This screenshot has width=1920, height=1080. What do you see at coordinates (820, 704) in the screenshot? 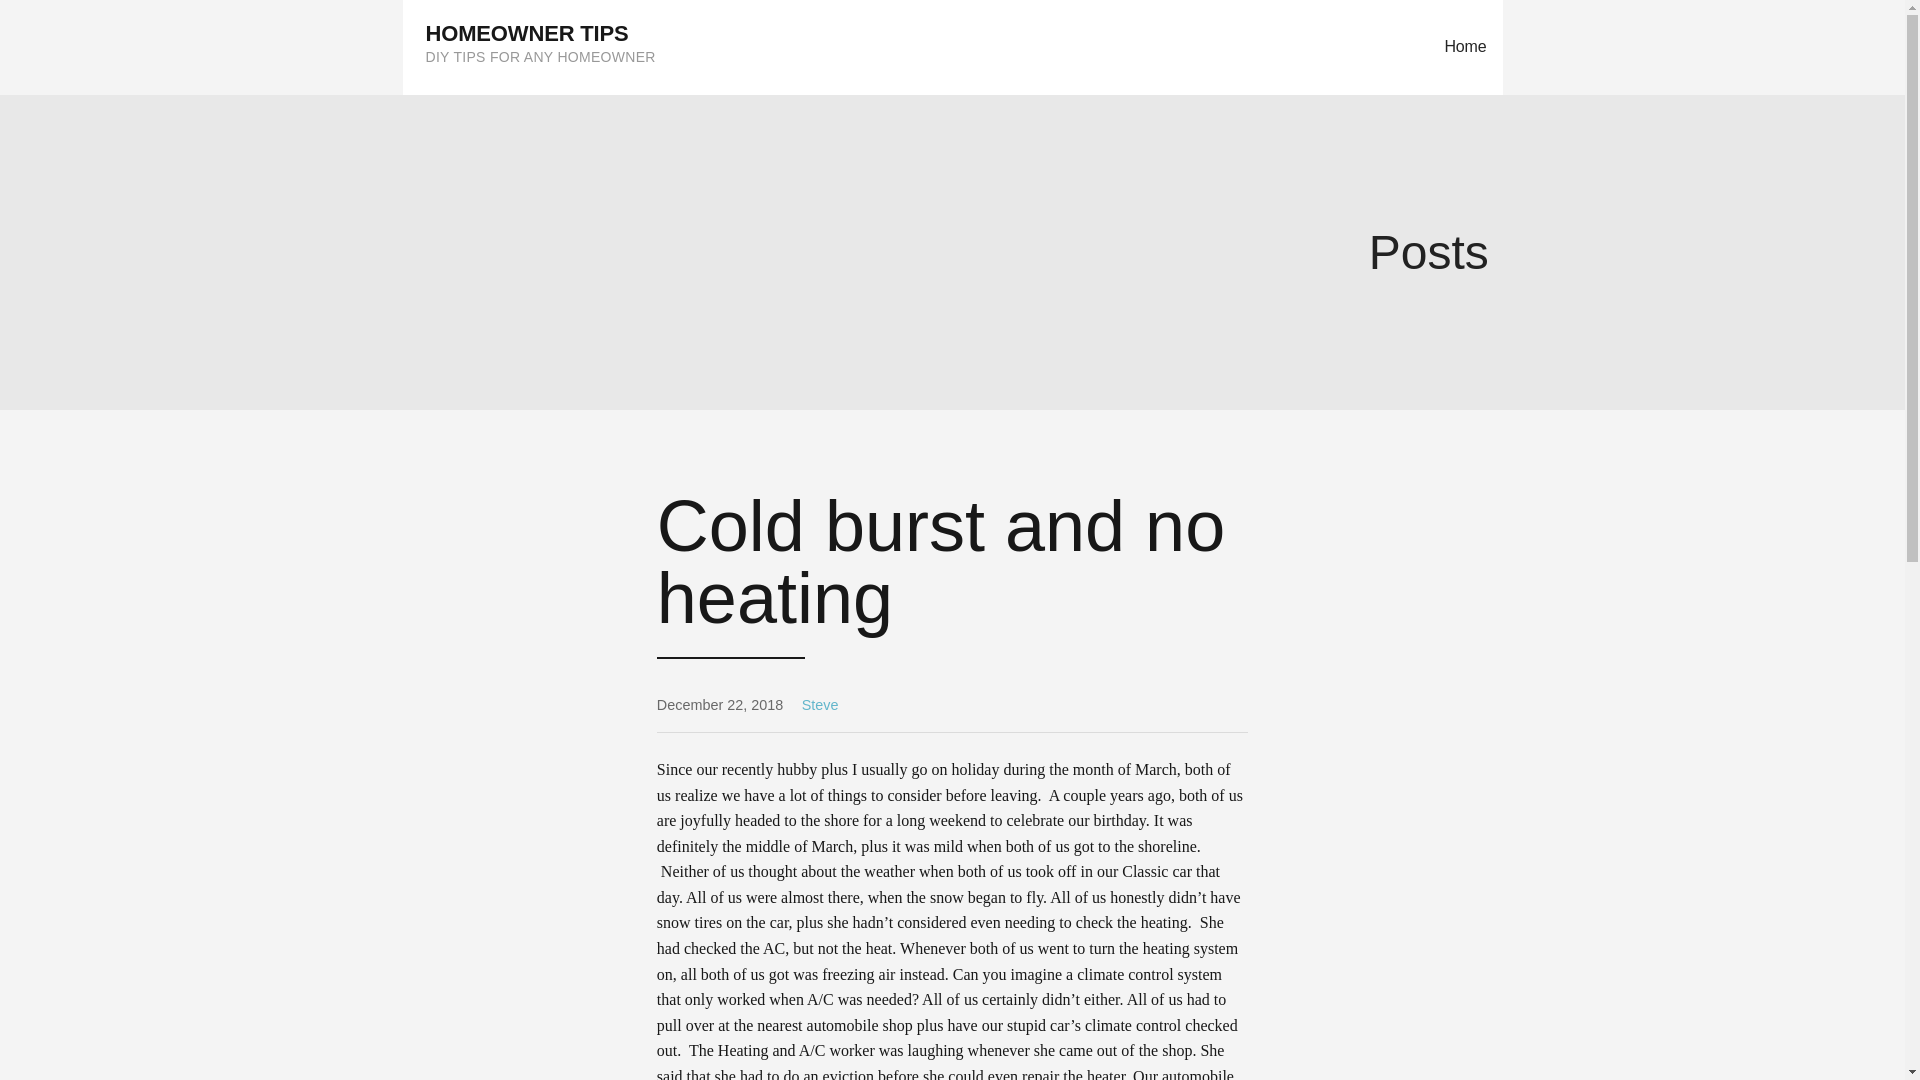
I see `Steve` at bounding box center [820, 704].